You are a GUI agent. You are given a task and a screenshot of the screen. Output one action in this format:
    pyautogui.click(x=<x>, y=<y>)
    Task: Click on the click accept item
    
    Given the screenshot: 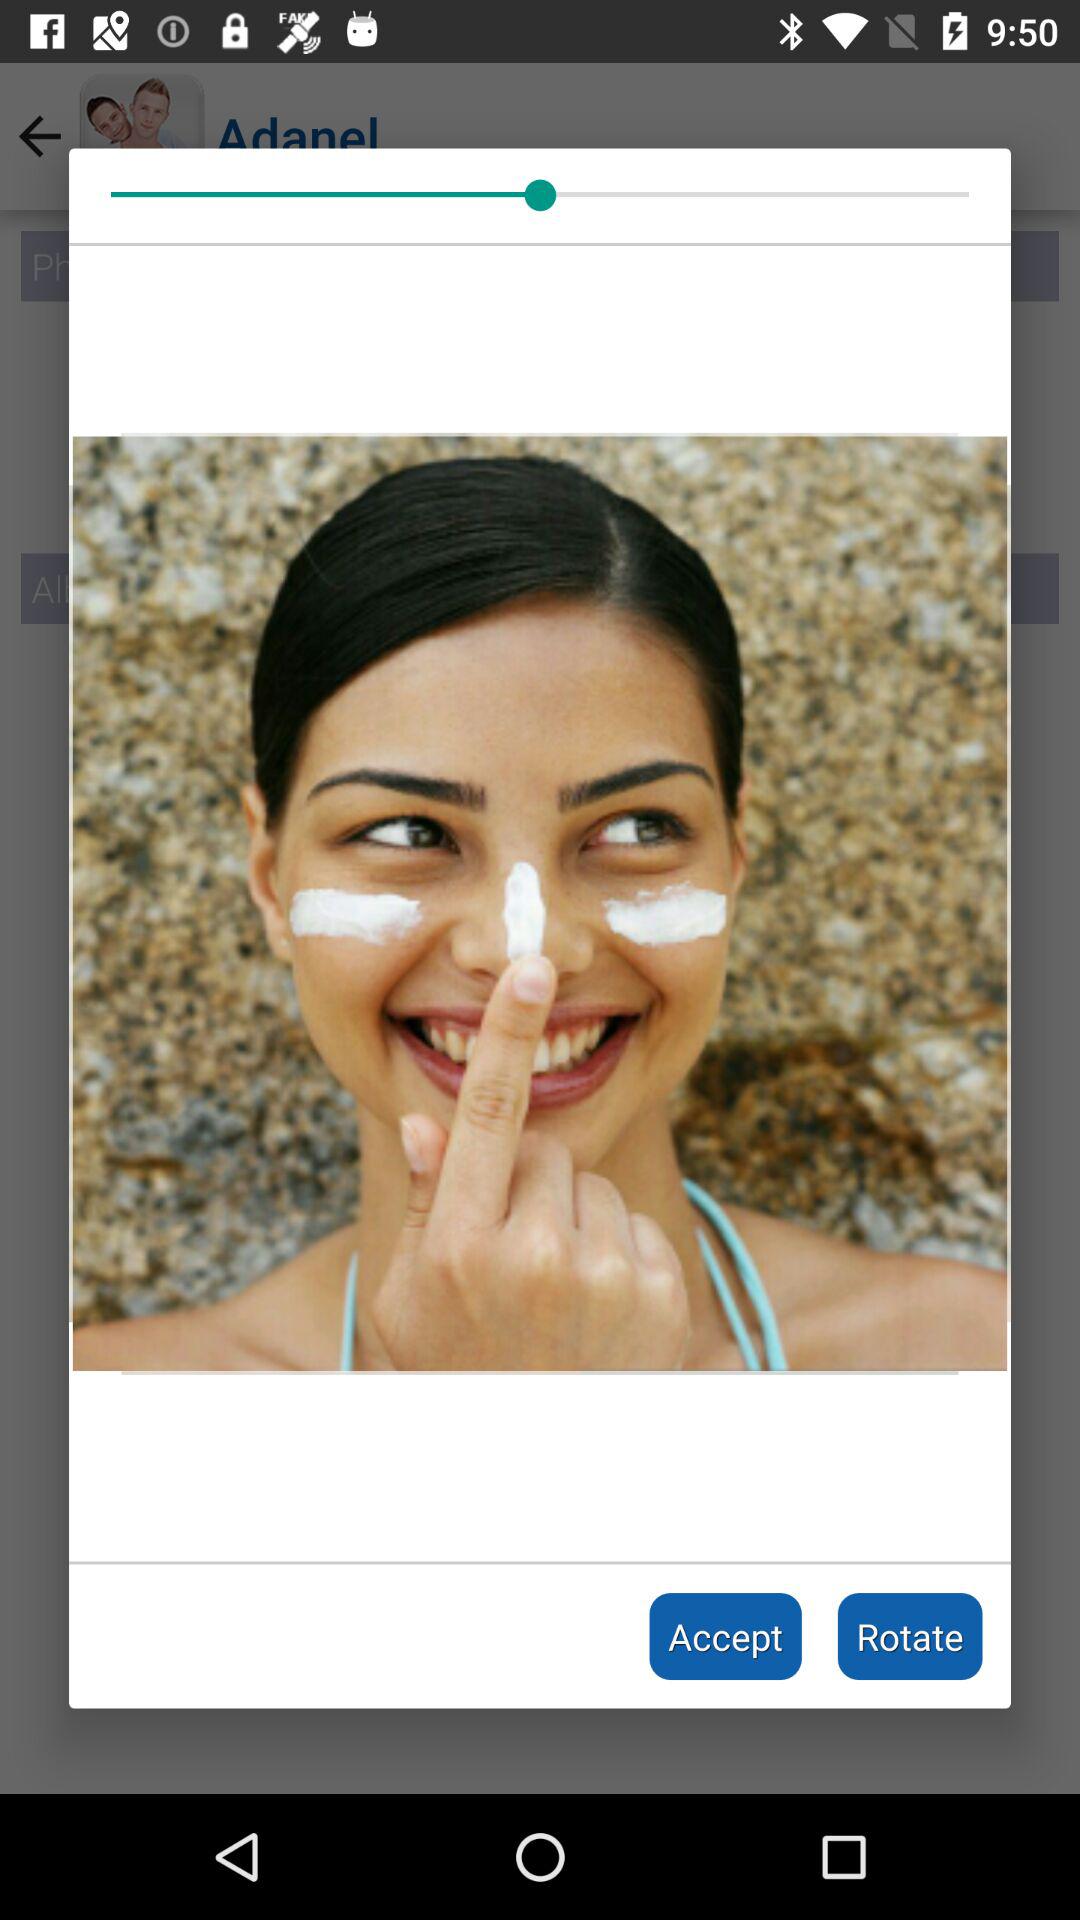 What is the action you would take?
    pyautogui.click(x=726, y=1636)
    